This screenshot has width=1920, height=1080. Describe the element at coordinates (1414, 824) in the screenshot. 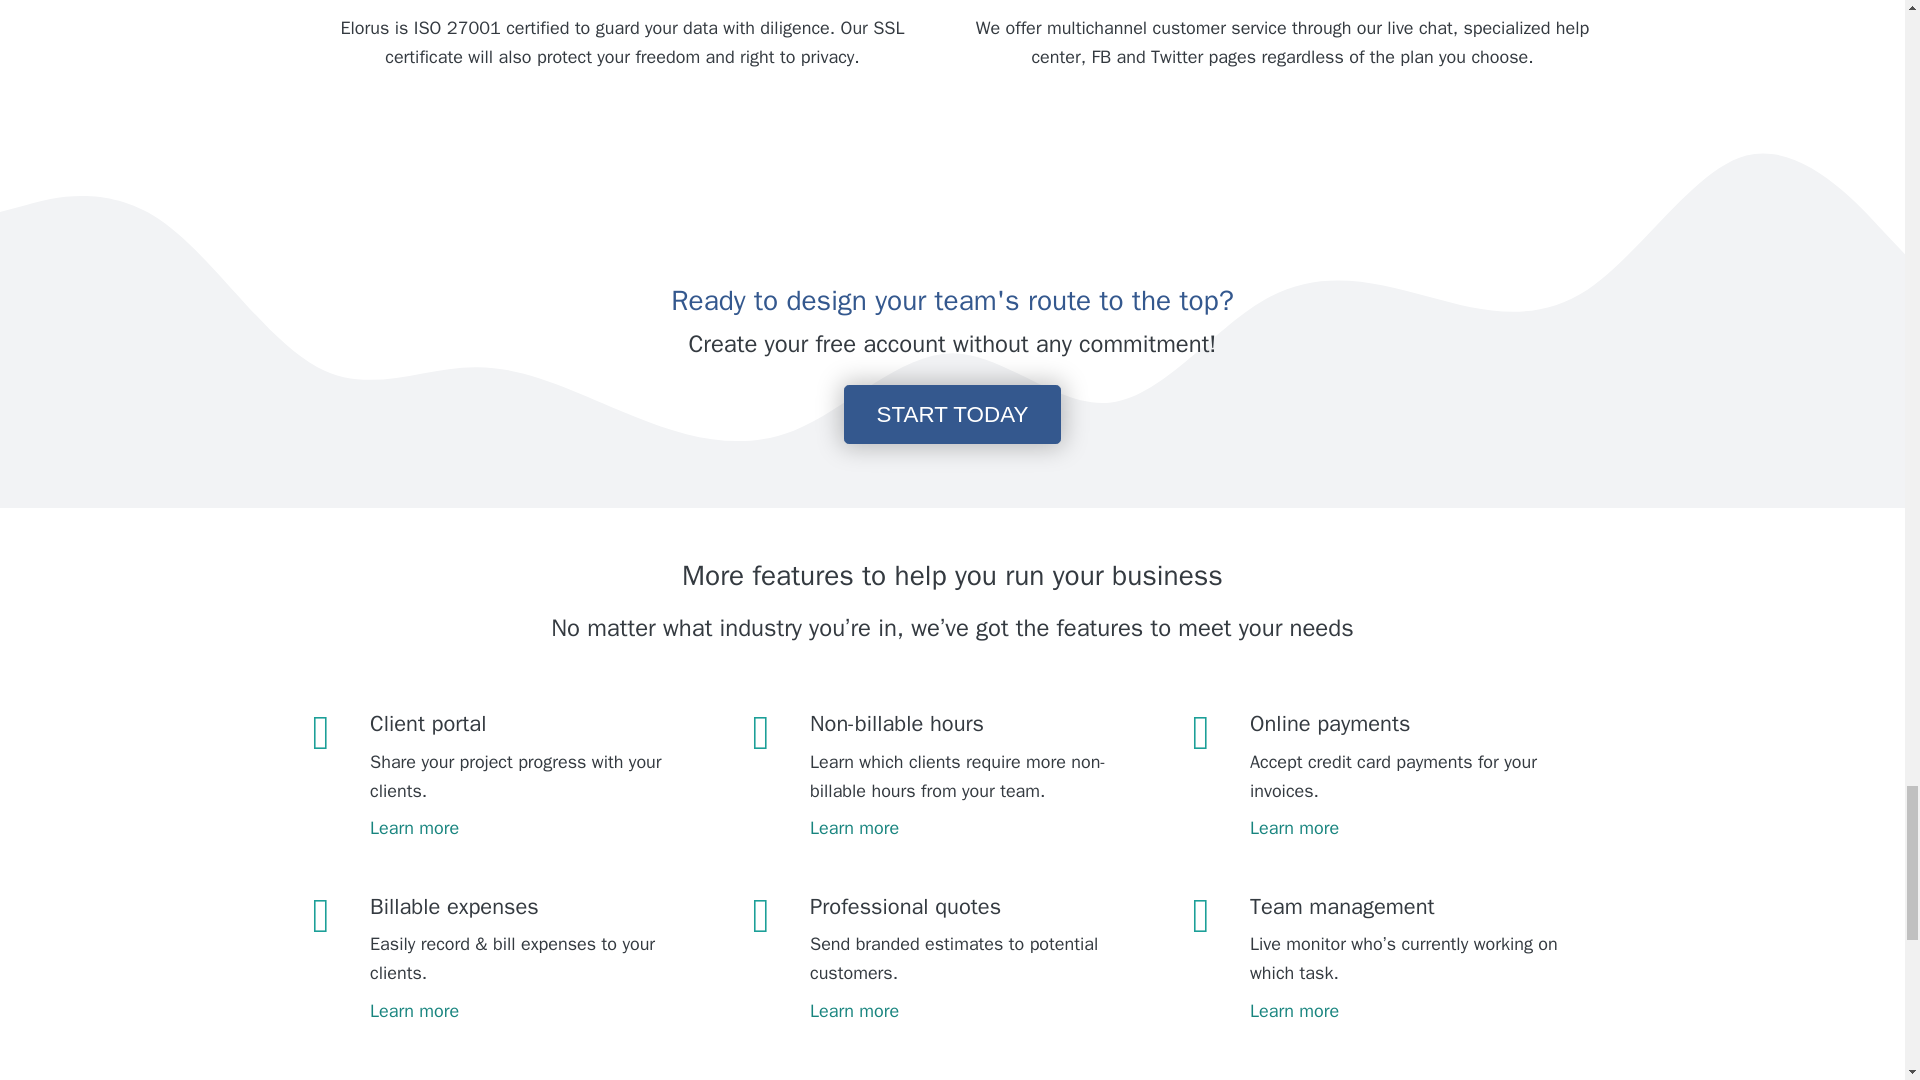

I see `Learn more` at that location.